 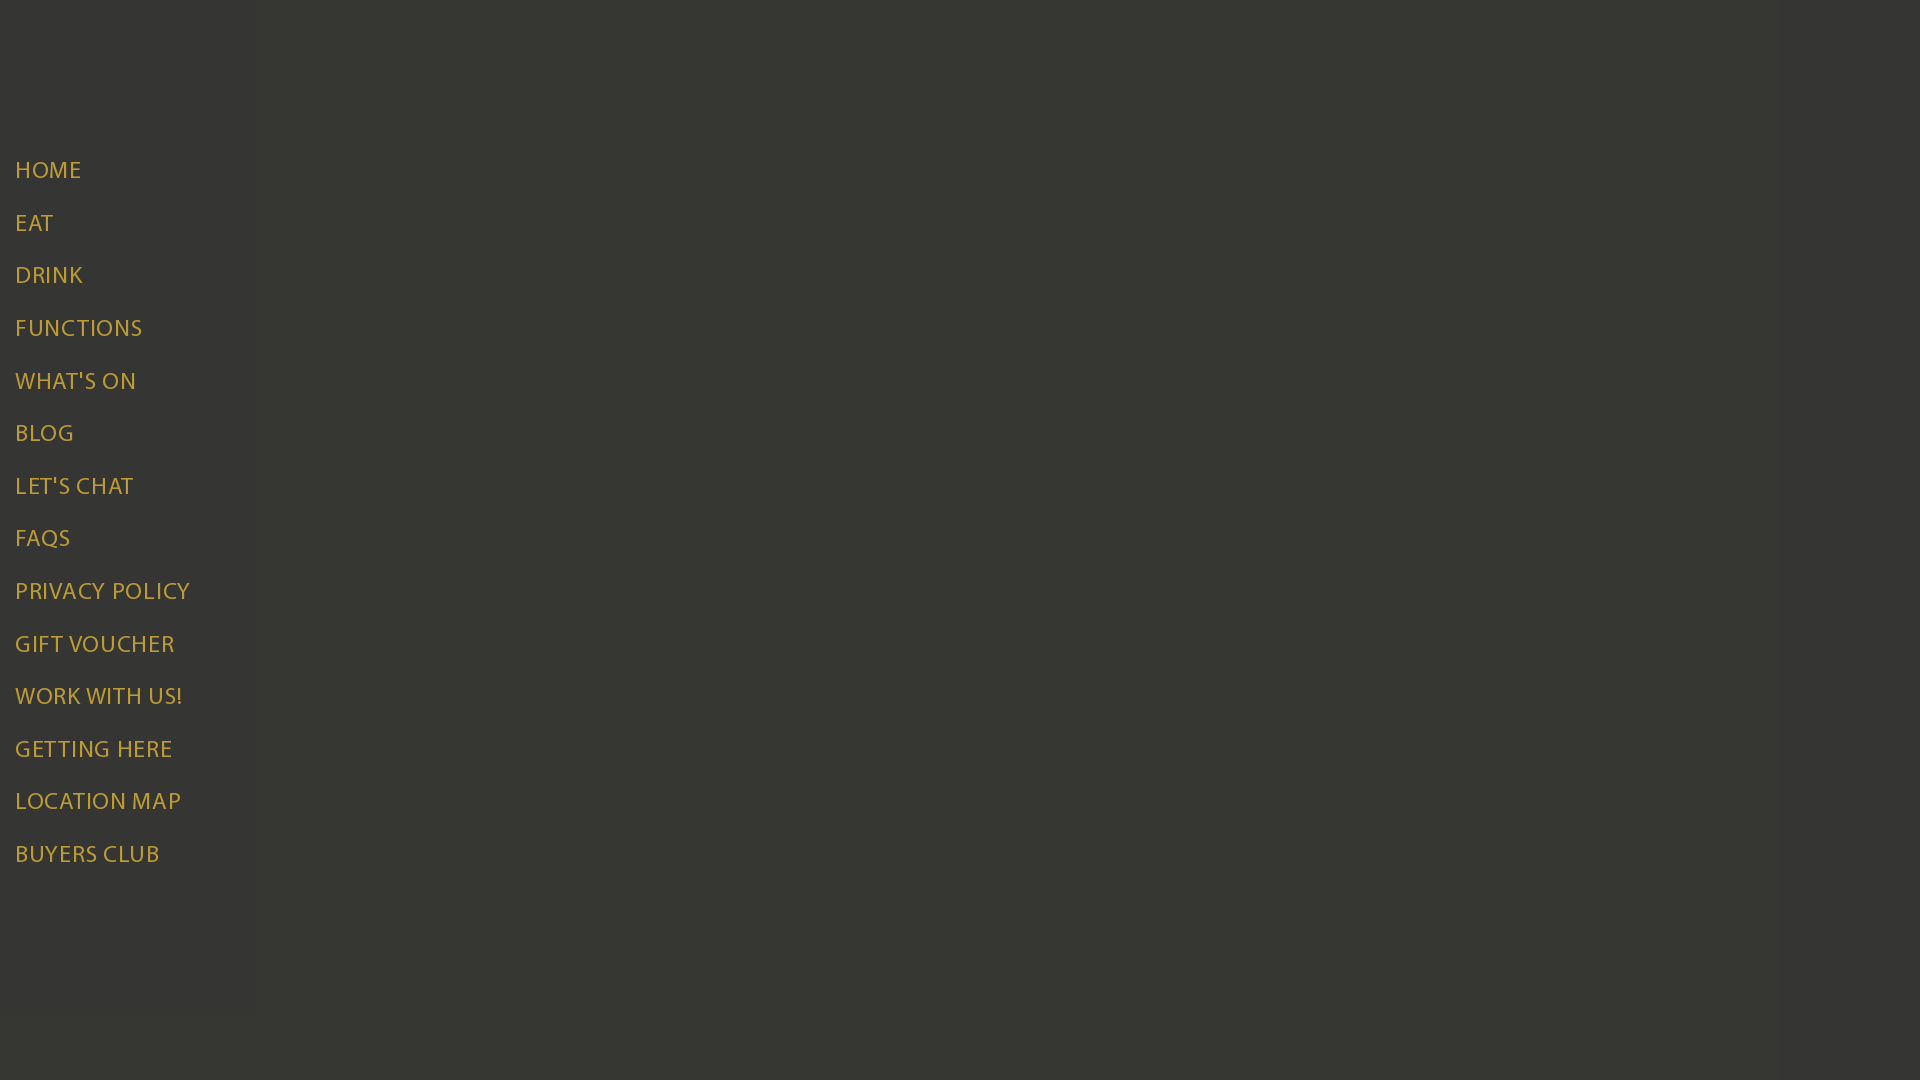 What do you see at coordinates (960, 384) in the screenshot?
I see `WHAT'S ON` at bounding box center [960, 384].